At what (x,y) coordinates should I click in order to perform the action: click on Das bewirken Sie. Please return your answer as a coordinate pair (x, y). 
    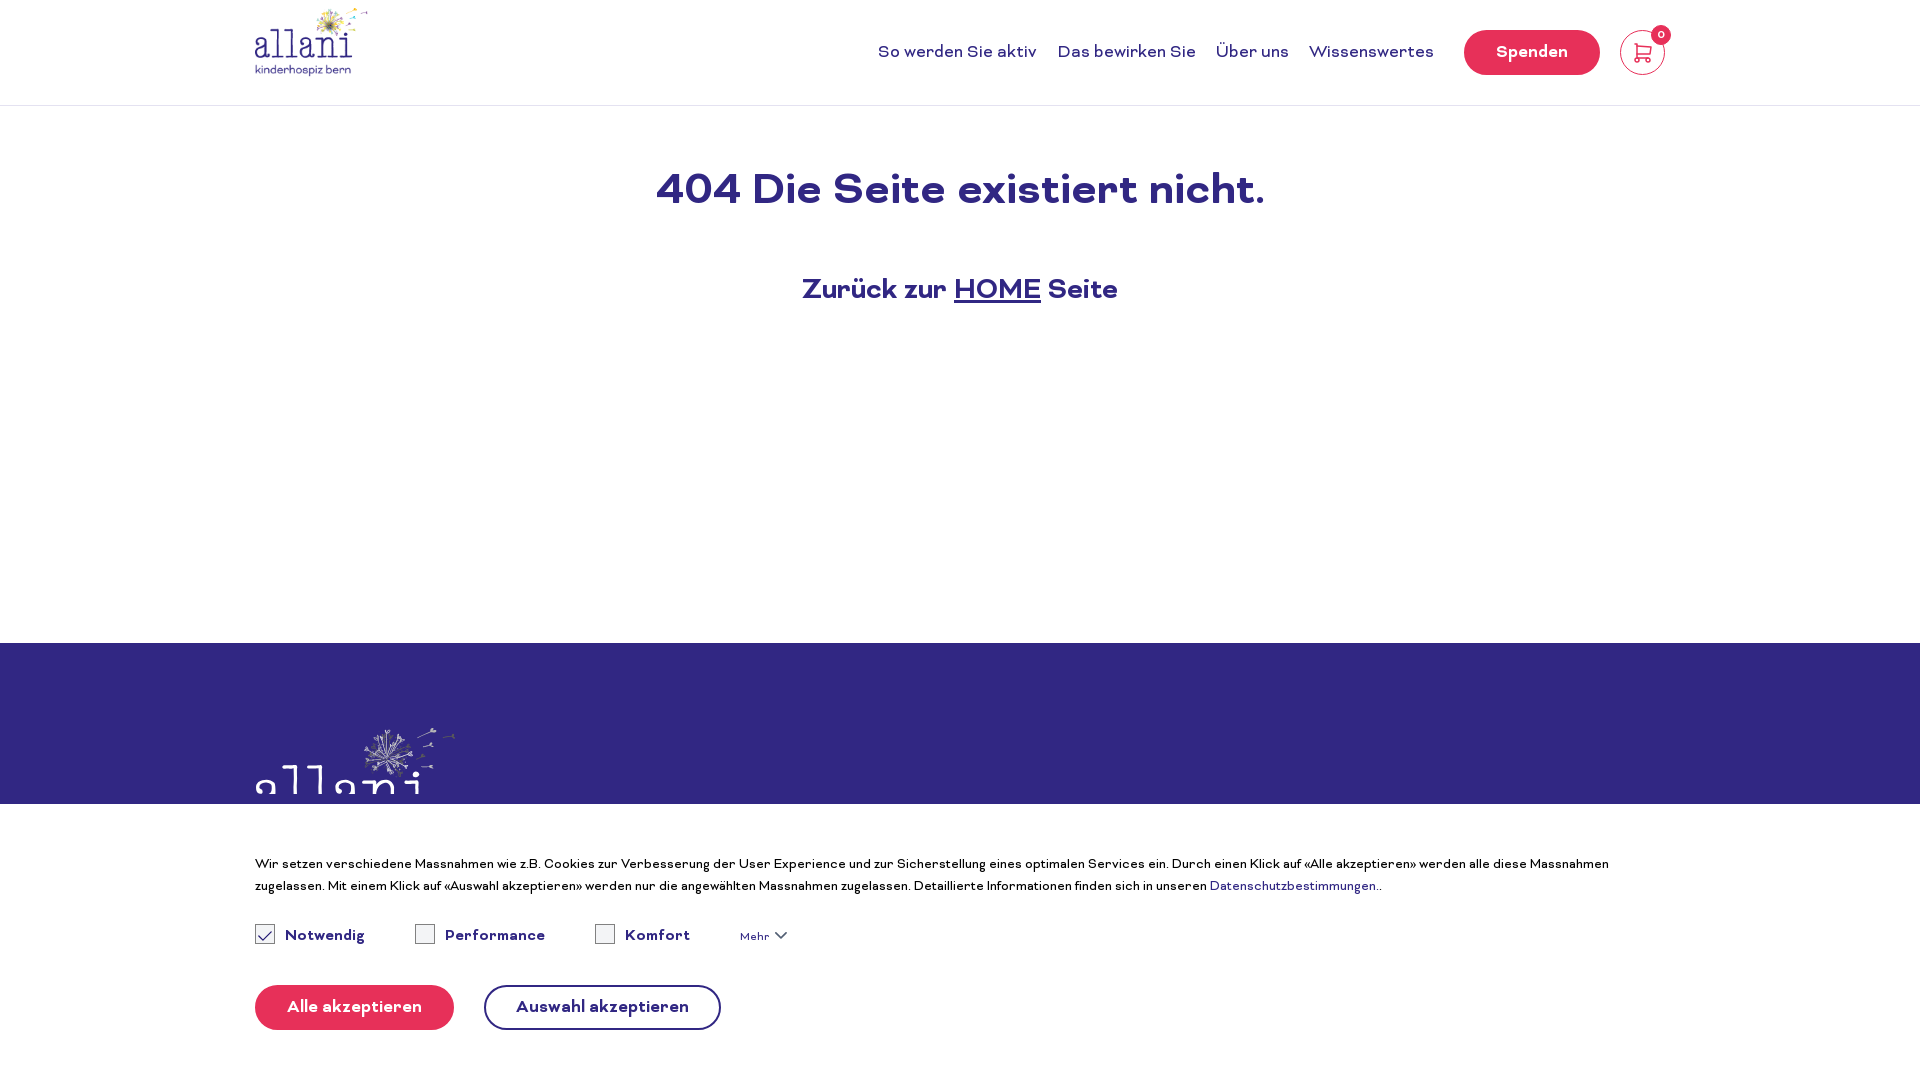
    Looking at the image, I should click on (1126, 53).